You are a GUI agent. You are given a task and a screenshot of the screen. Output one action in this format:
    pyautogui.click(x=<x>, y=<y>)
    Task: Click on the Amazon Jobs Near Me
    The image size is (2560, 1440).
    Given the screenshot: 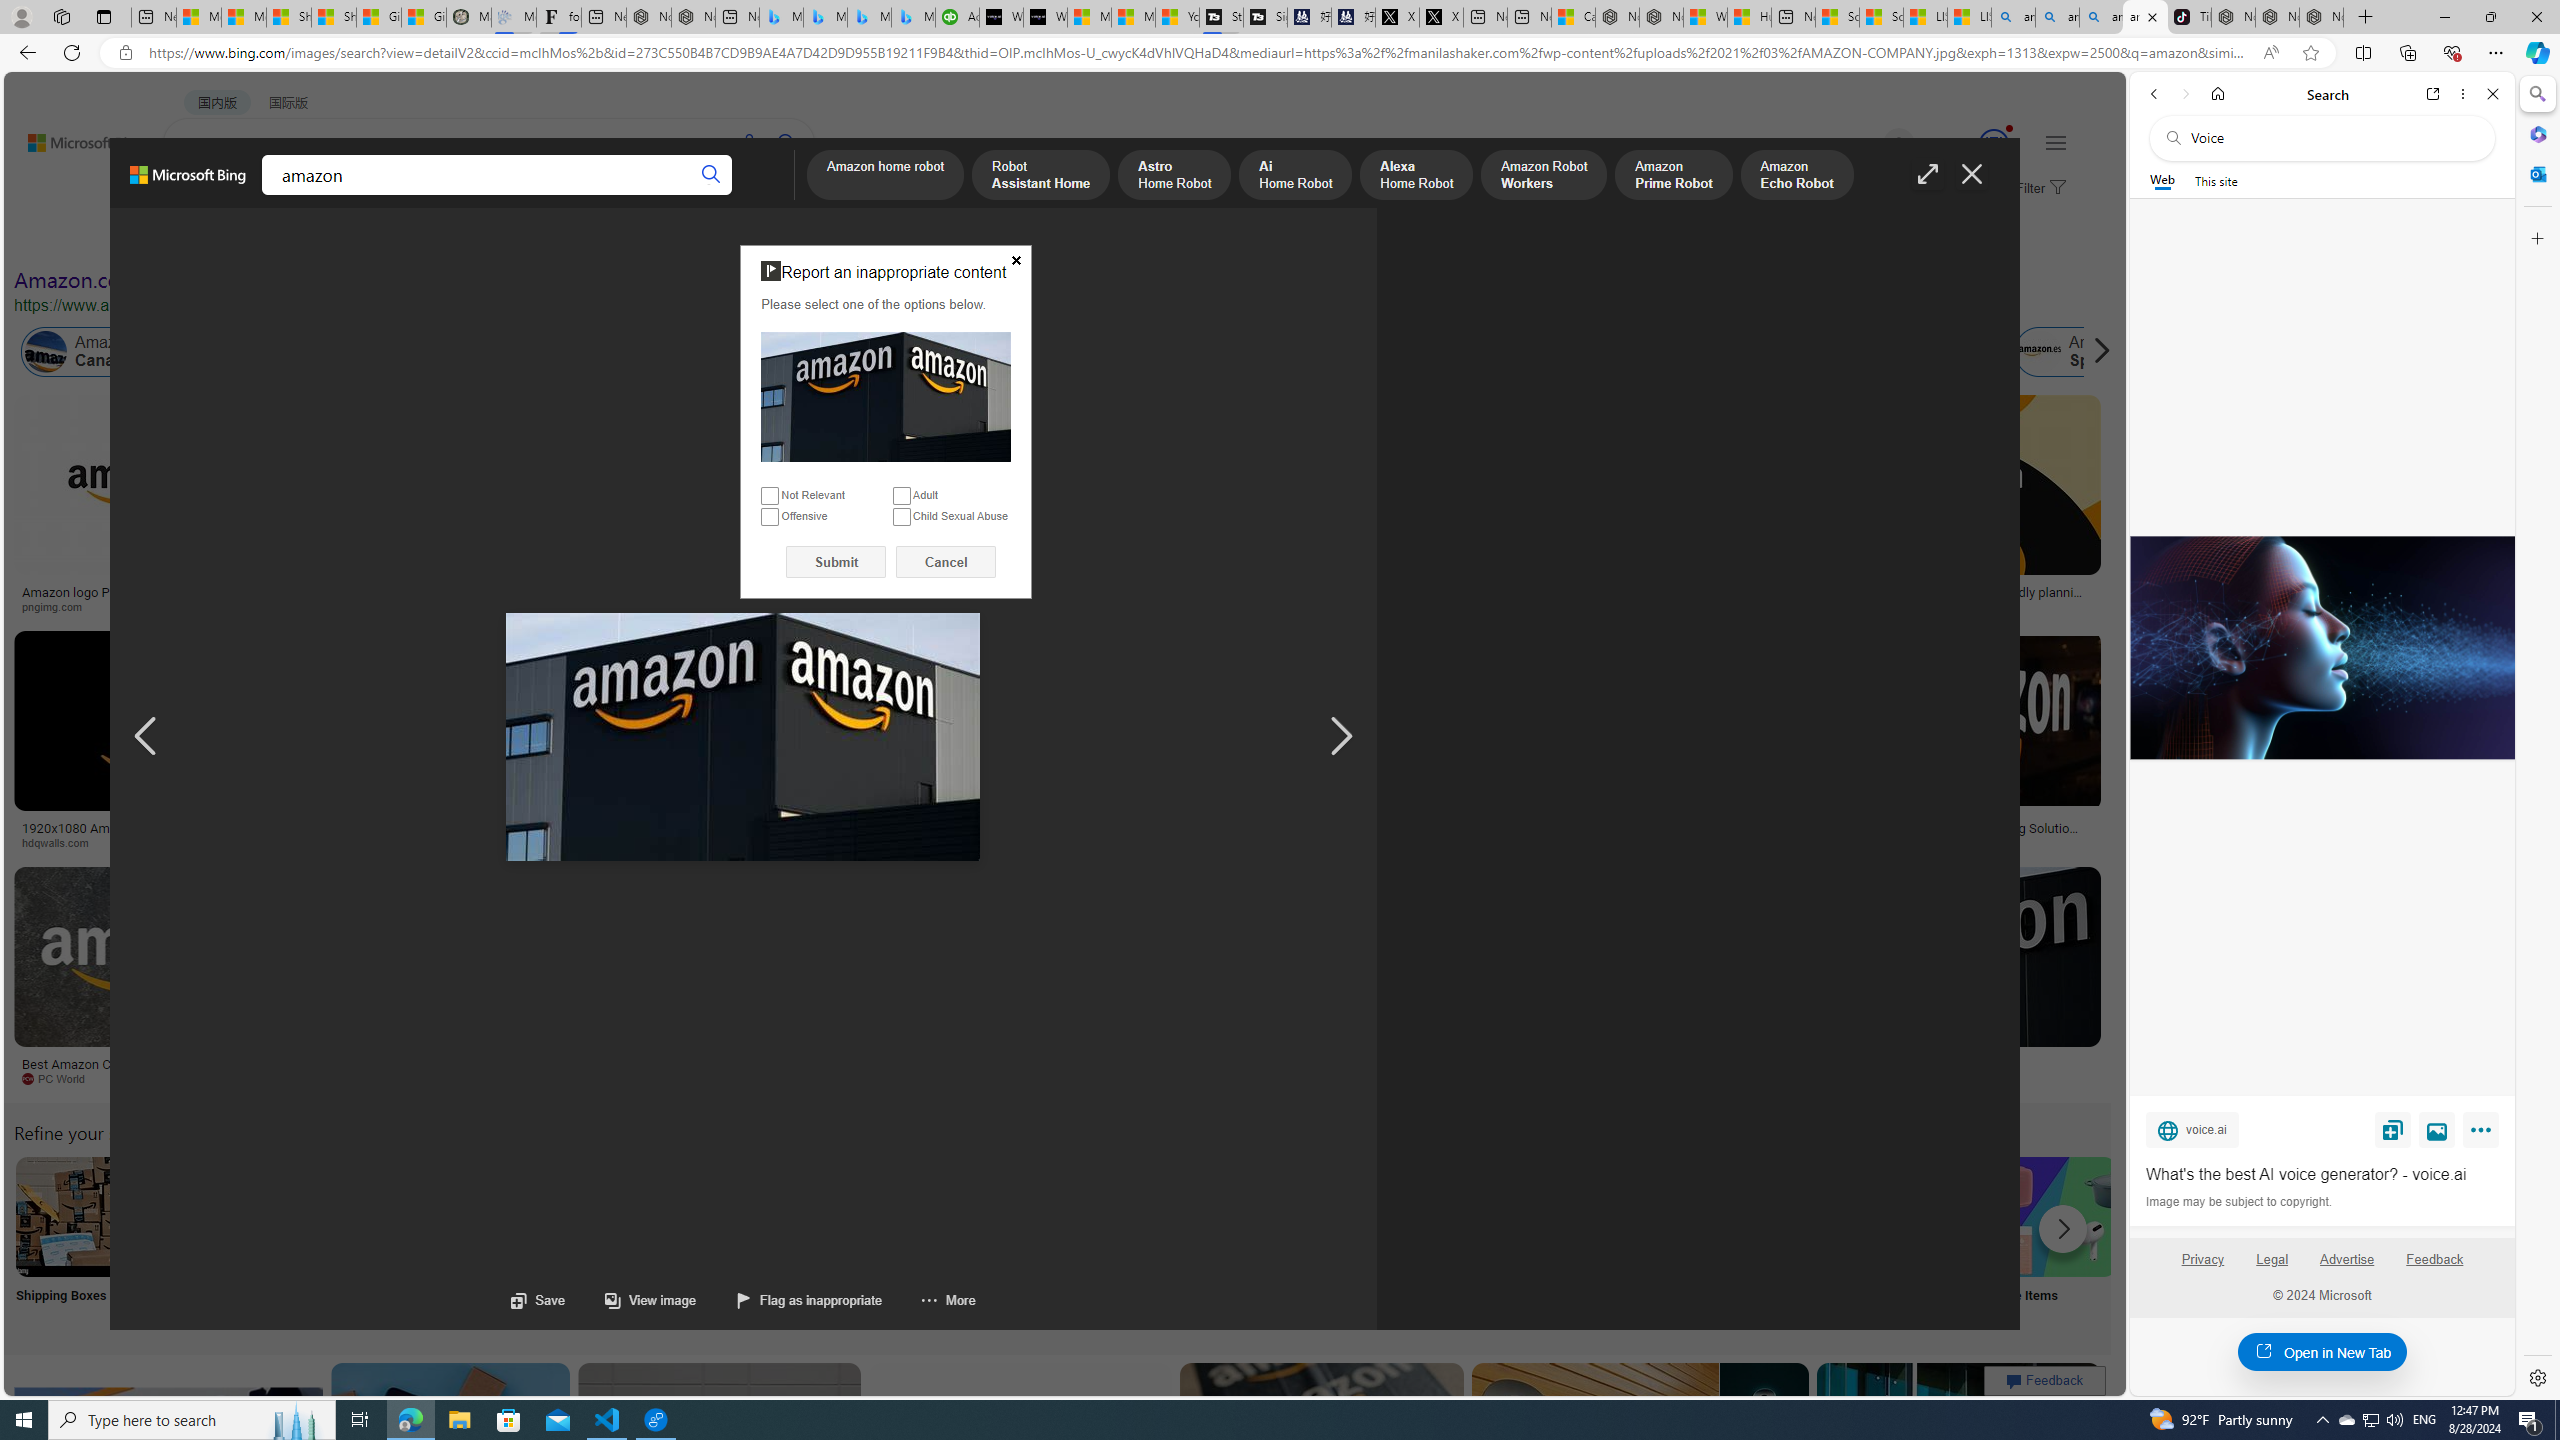 What is the action you would take?
    pyautogui.click(x=602, y=1216)
    